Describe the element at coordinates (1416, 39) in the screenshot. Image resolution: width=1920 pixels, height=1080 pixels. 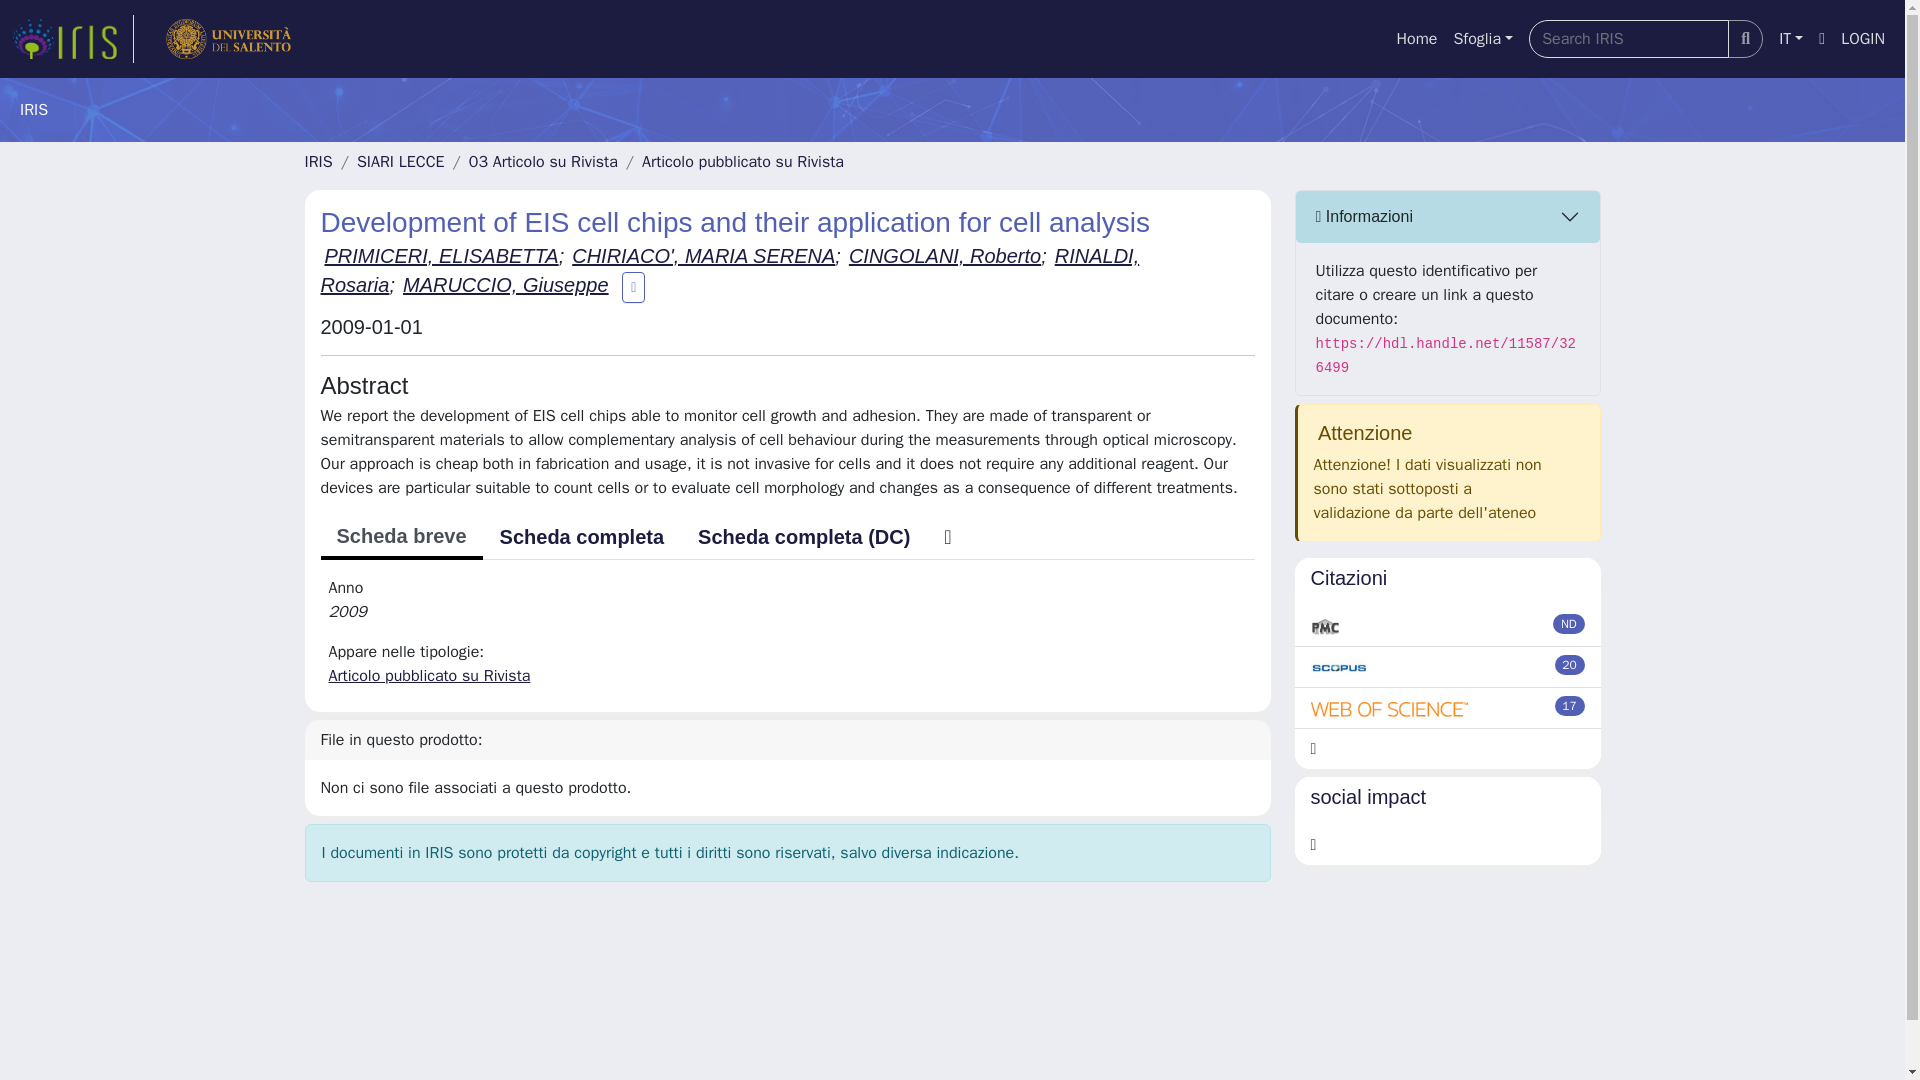
I see `Home` at that location.